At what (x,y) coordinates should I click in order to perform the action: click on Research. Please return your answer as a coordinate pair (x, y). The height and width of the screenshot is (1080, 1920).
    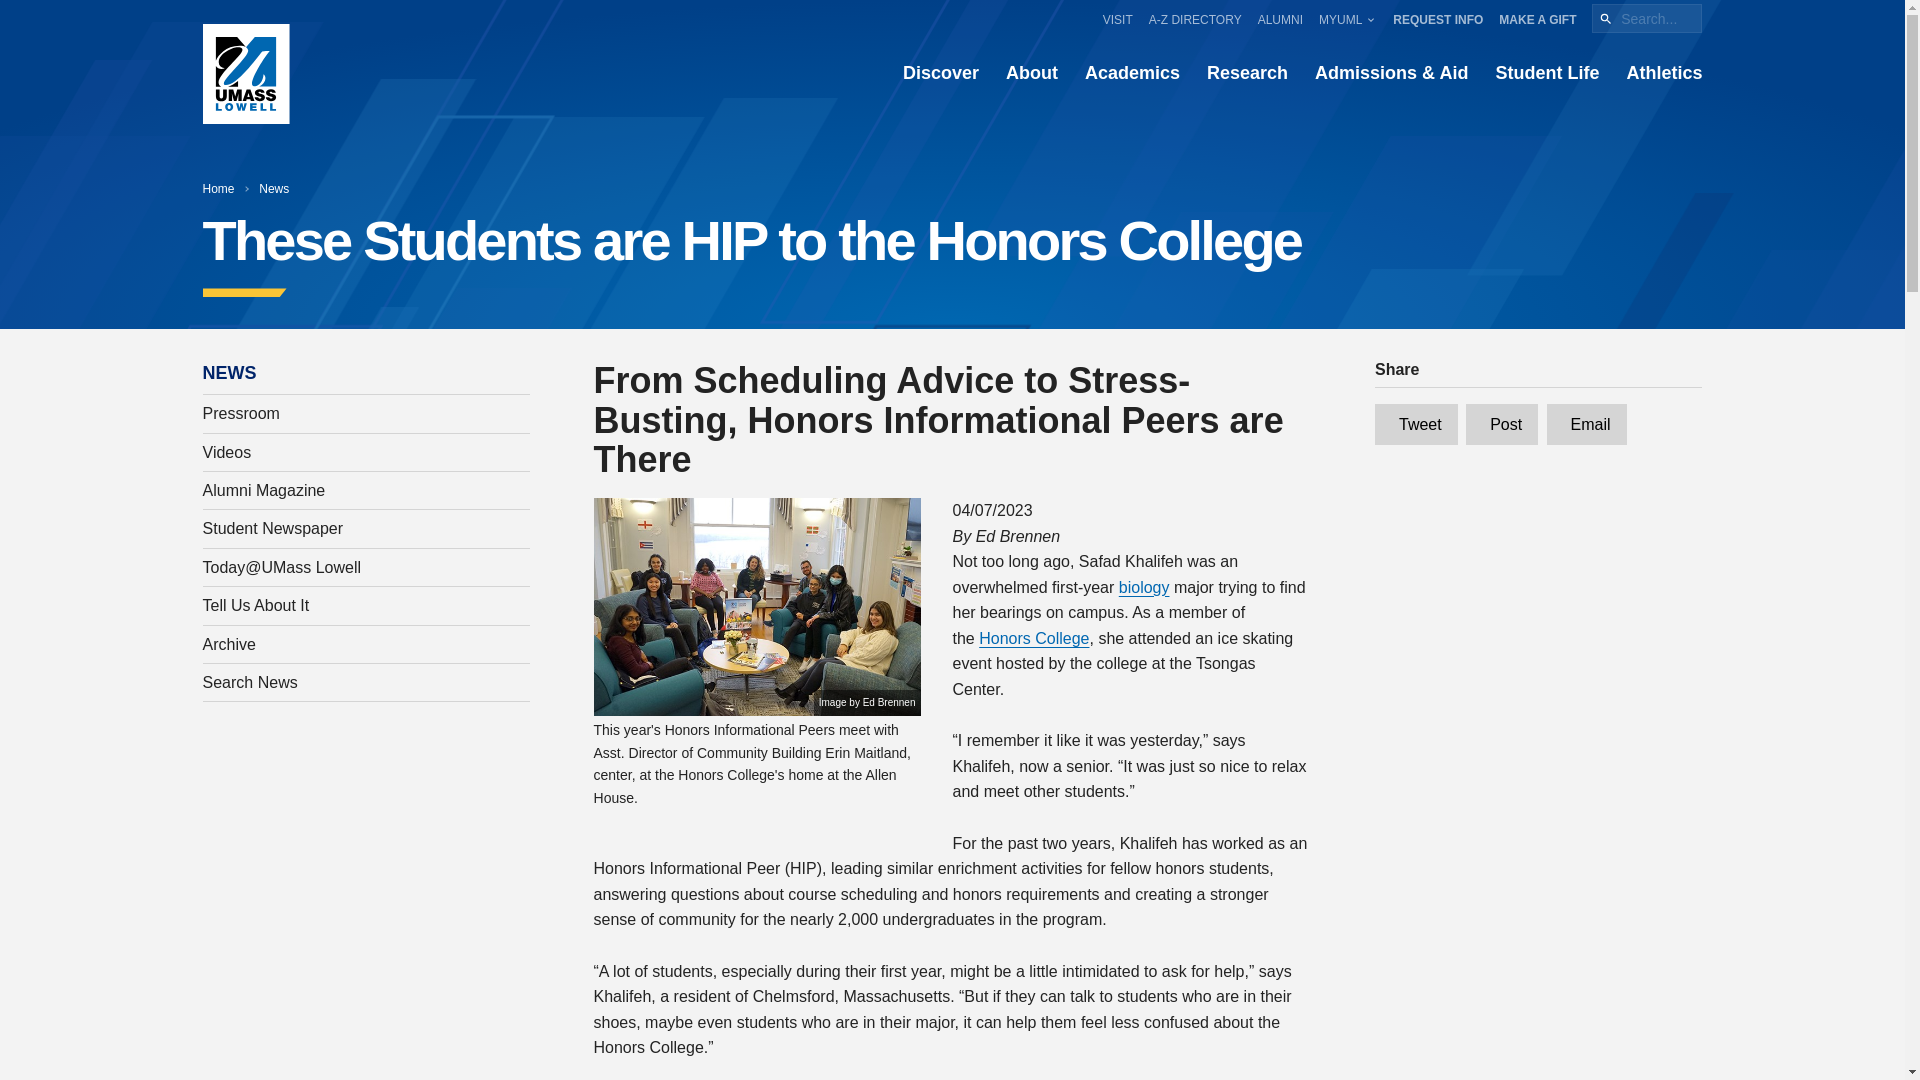
    Looking at the image, I should click on (1248, 74).